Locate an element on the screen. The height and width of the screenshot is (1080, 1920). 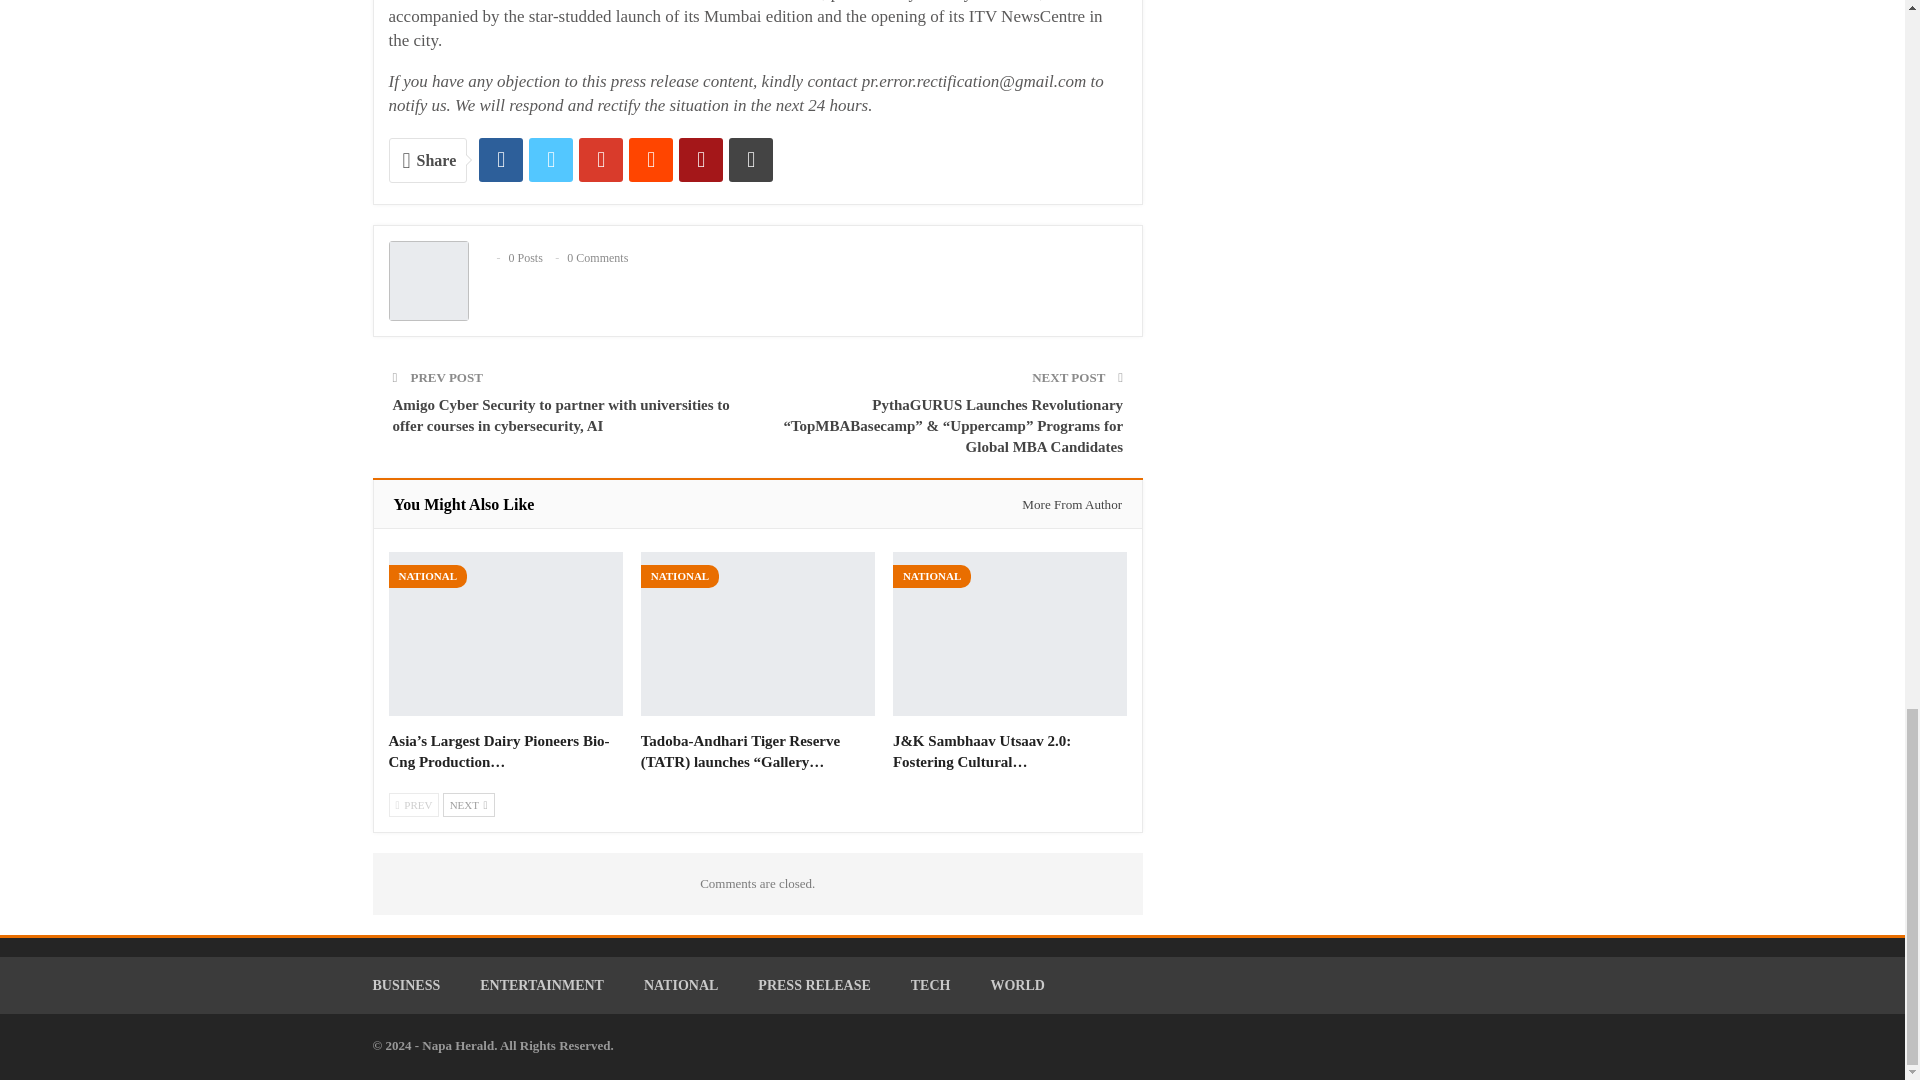
You Might Also Like is located at coordinates (464, 504).